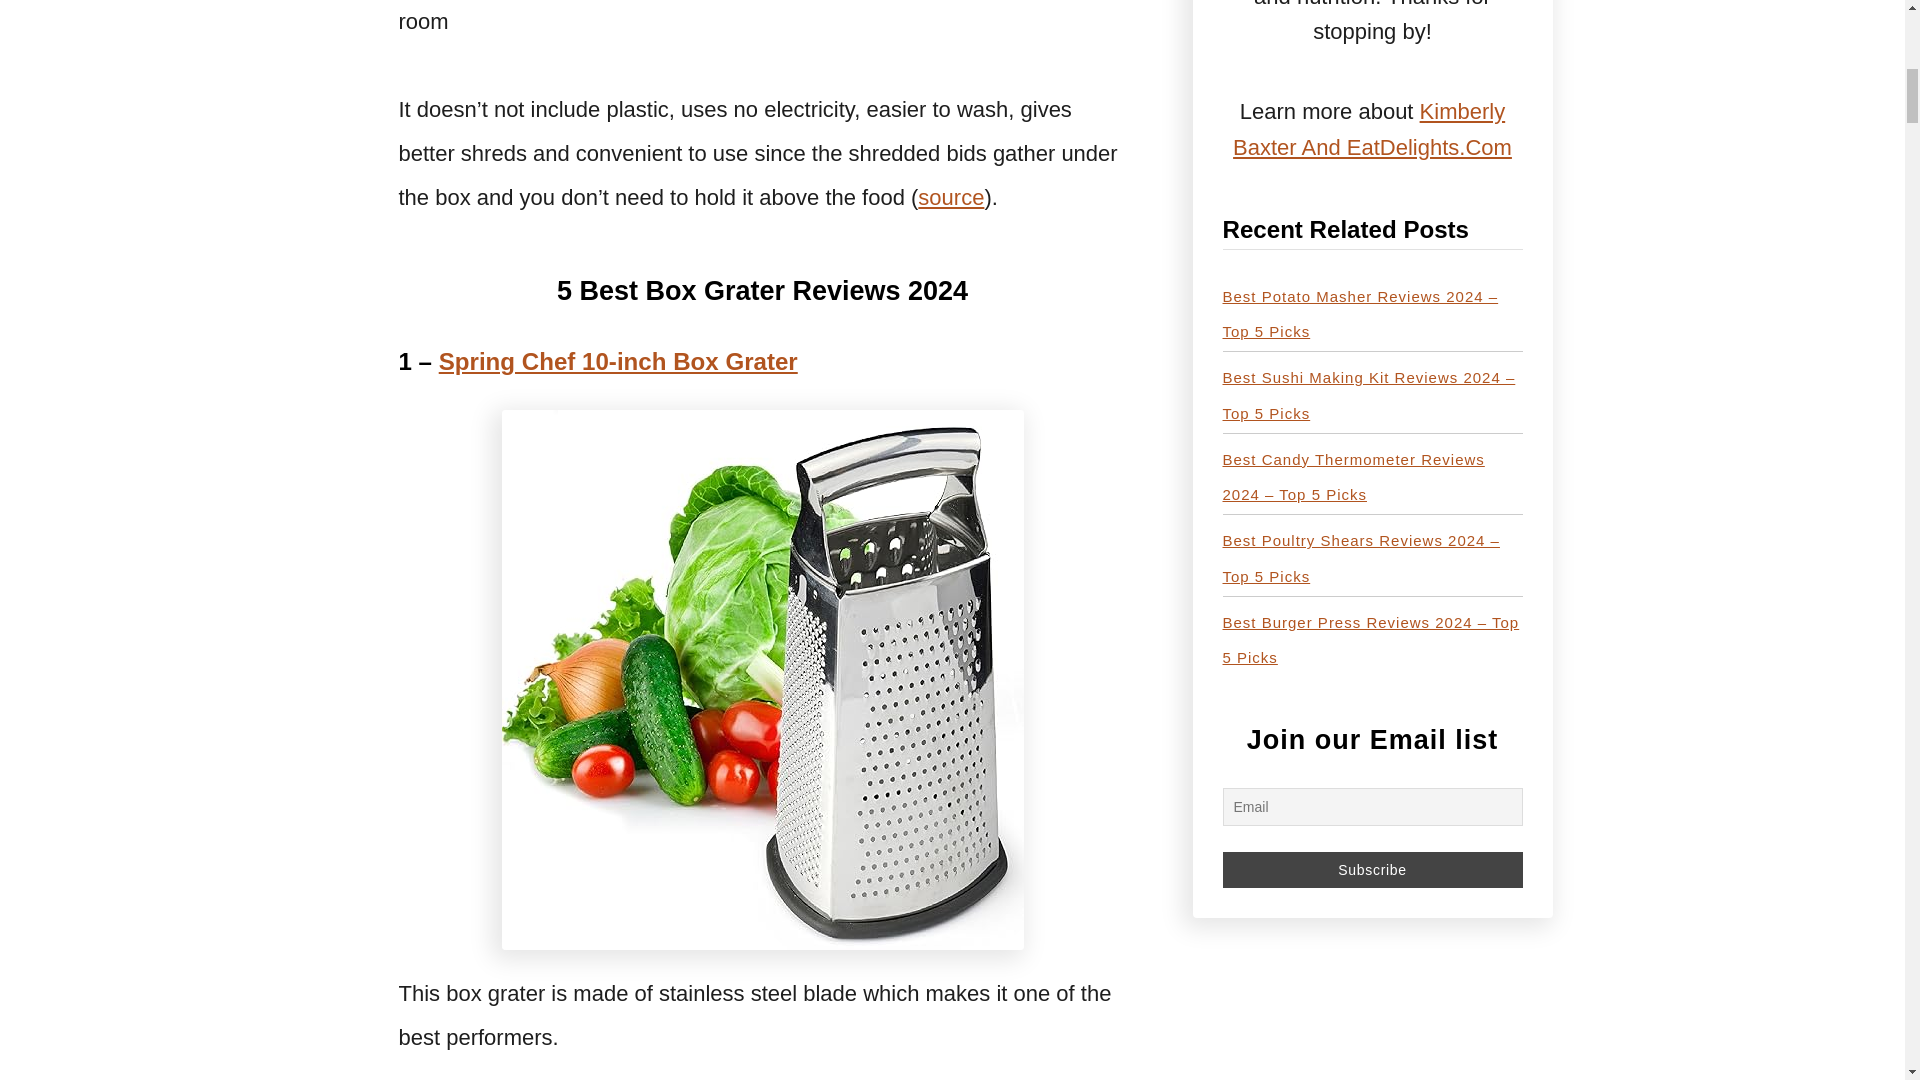 The height and width of the screenshot is (1080, 1920). I want to click on Spring Chef 10-inch Box Grater, so click(618, 360).